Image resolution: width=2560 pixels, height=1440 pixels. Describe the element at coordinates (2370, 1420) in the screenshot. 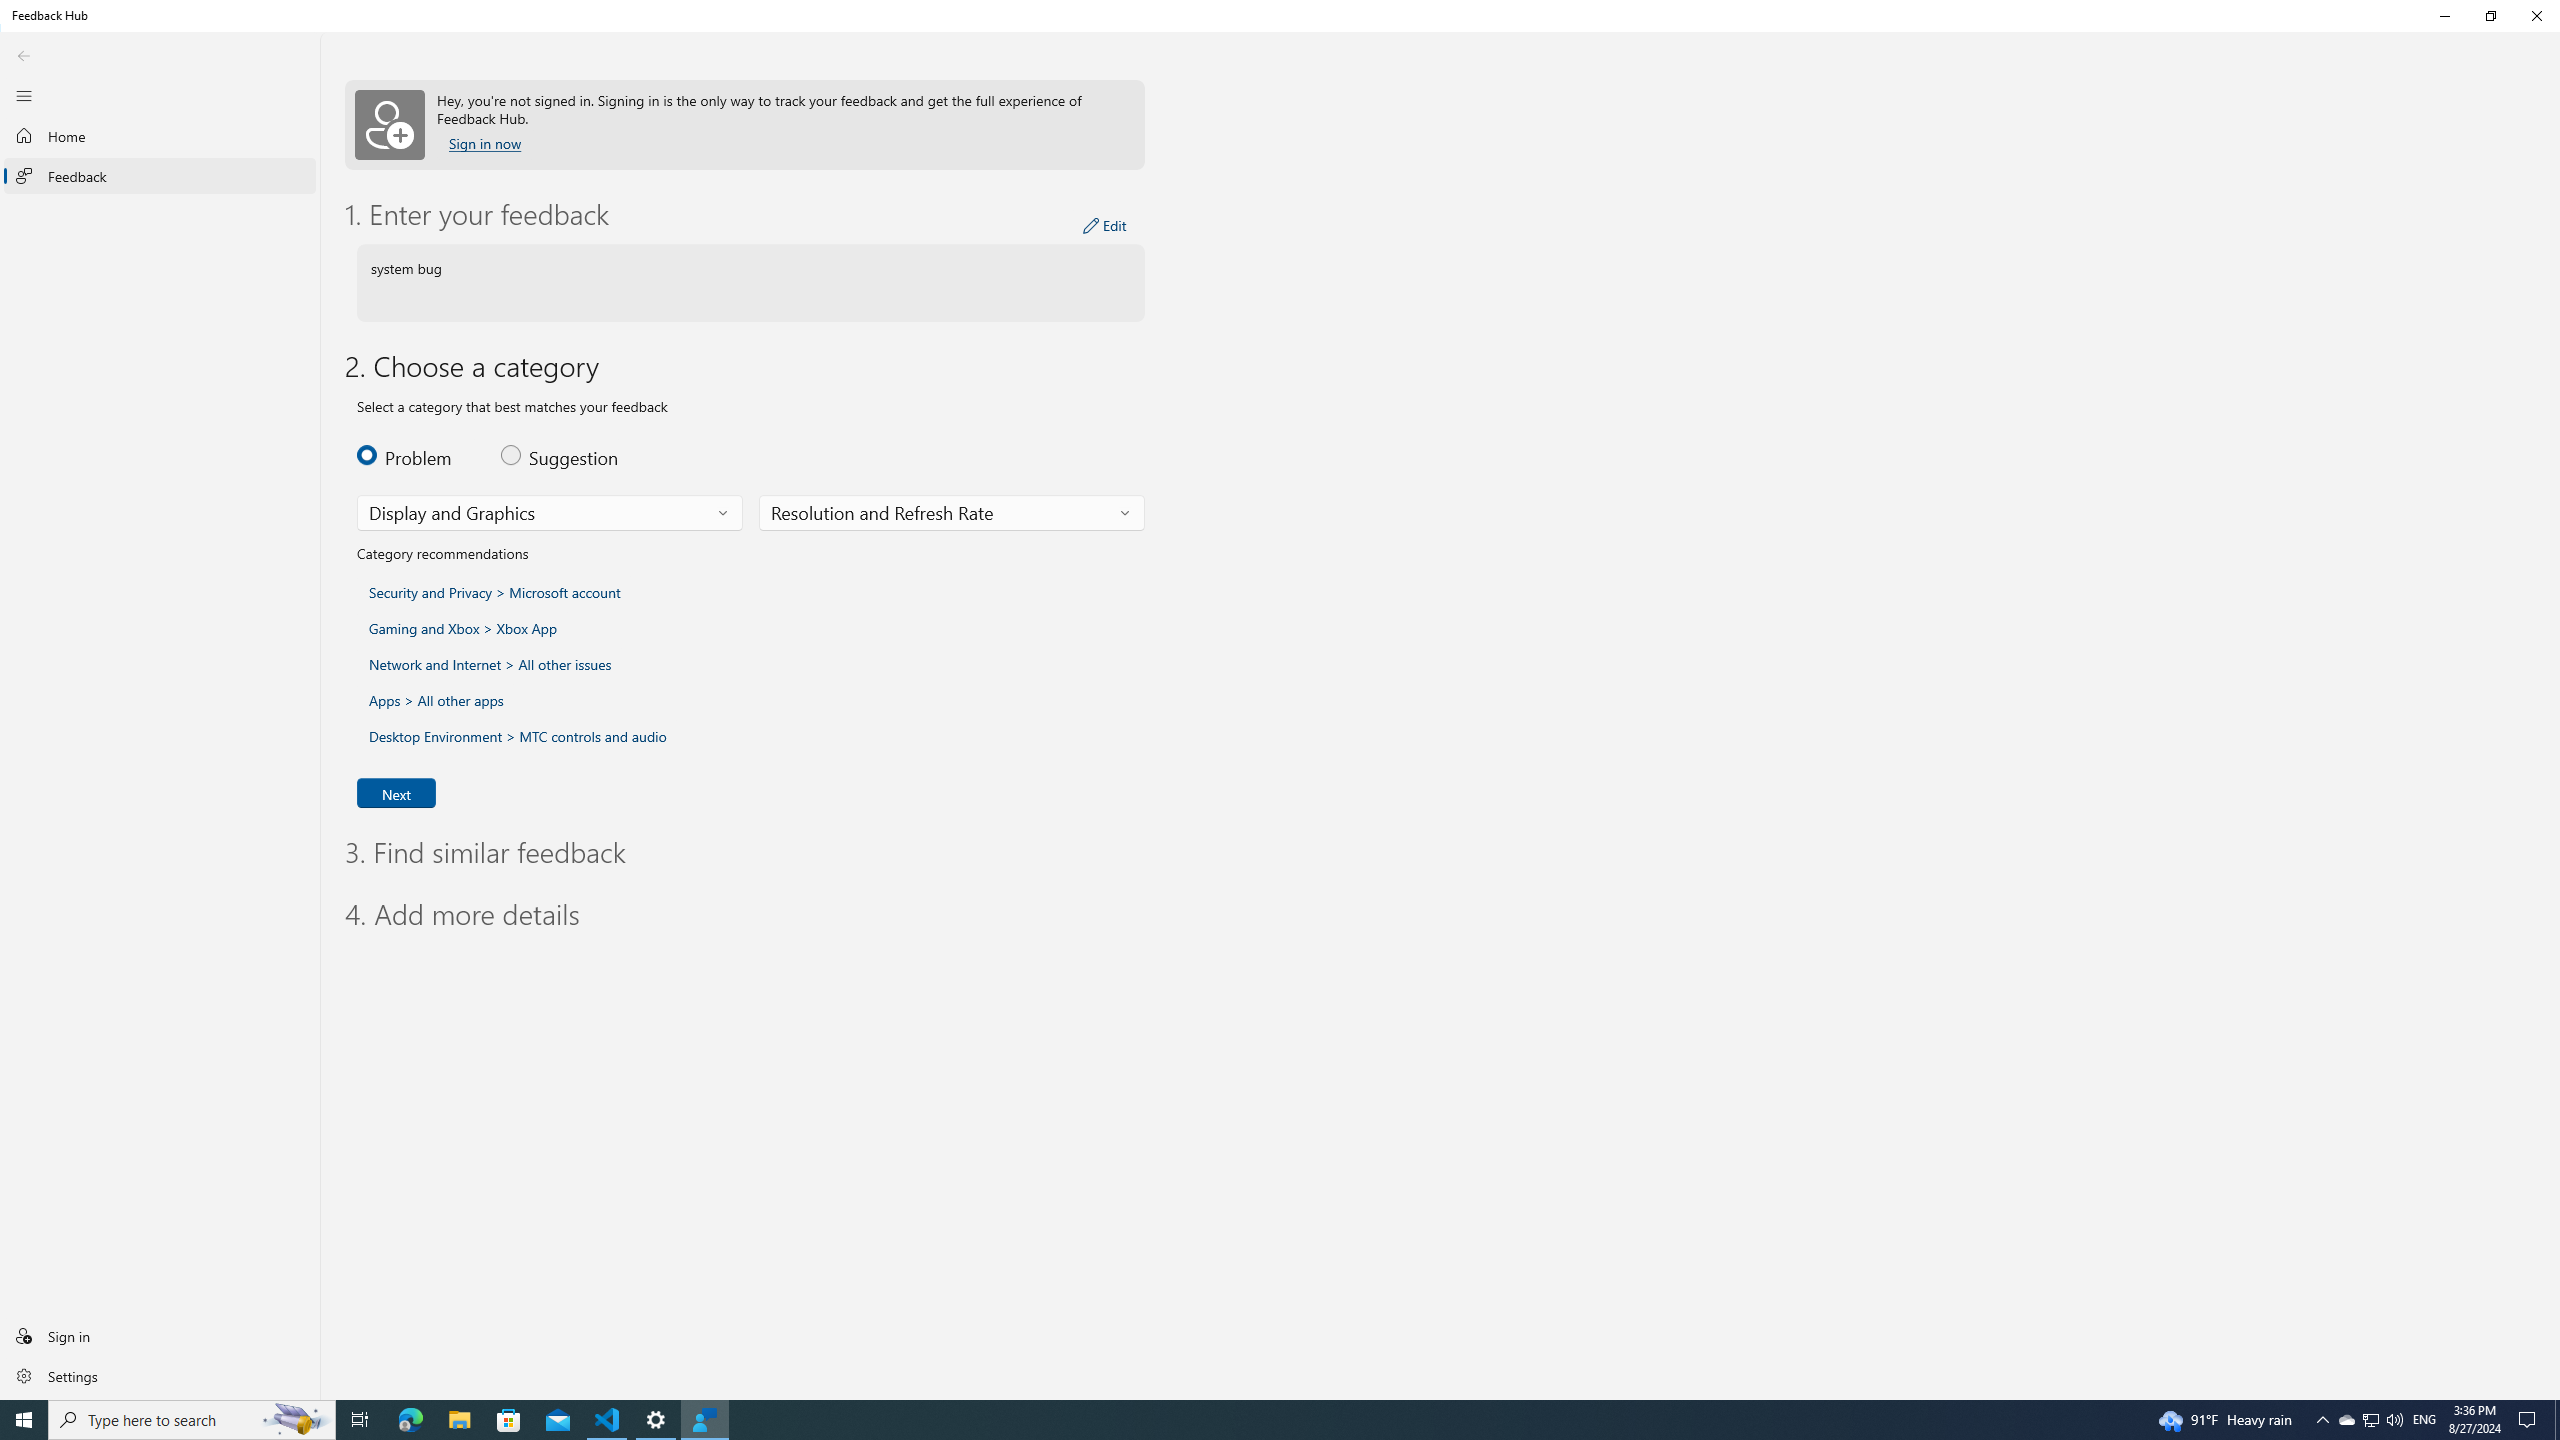

I see `User Promoted Notification Area` at that location.